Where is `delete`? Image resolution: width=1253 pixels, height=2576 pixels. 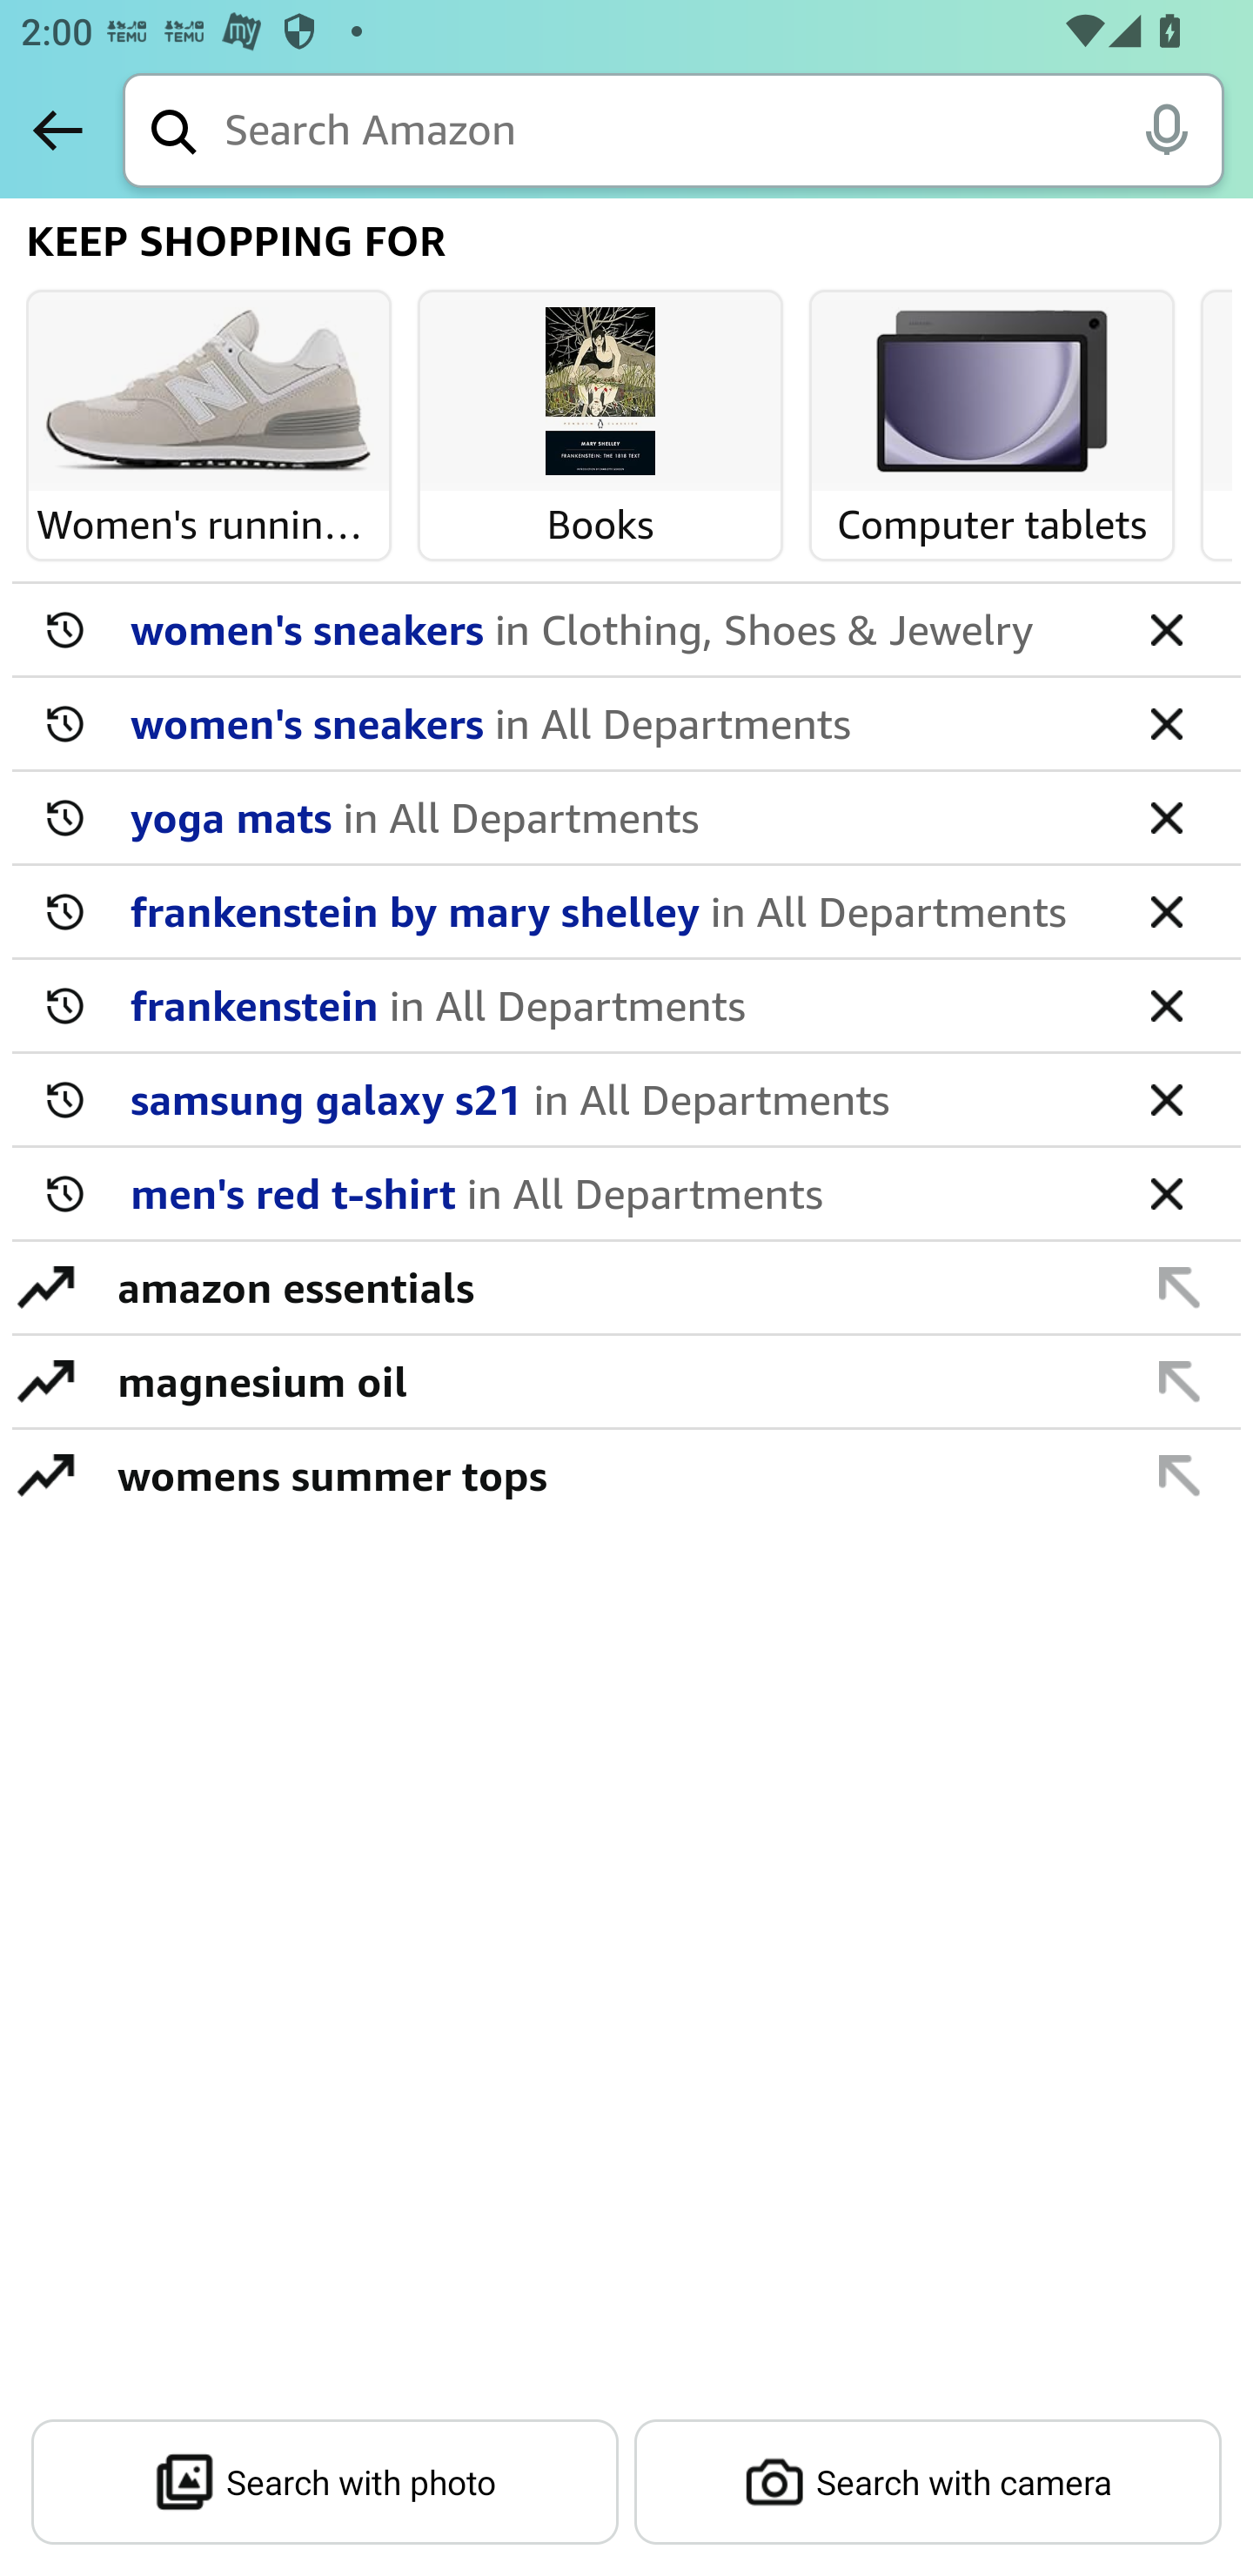 delete is located at coordinates (1166, 1192).